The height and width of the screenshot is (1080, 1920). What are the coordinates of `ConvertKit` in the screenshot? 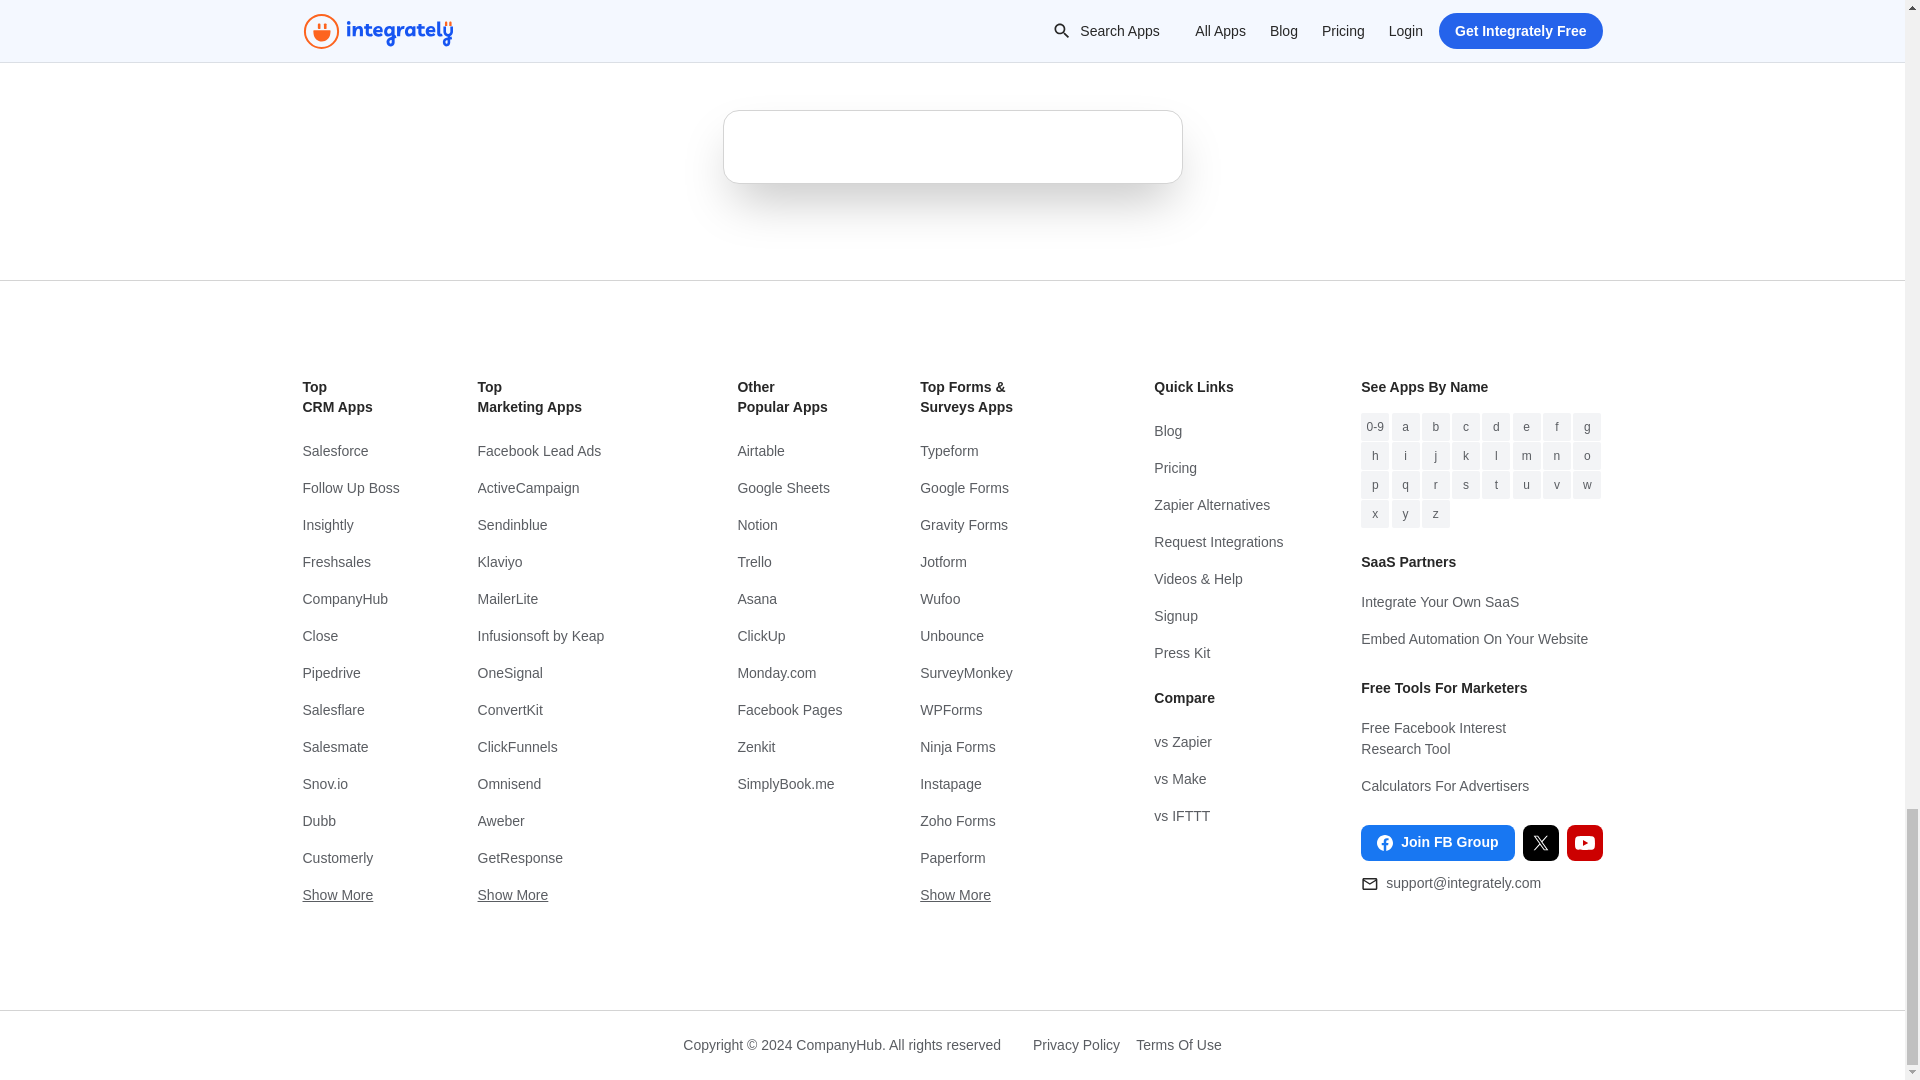 It's located at (569, 710).